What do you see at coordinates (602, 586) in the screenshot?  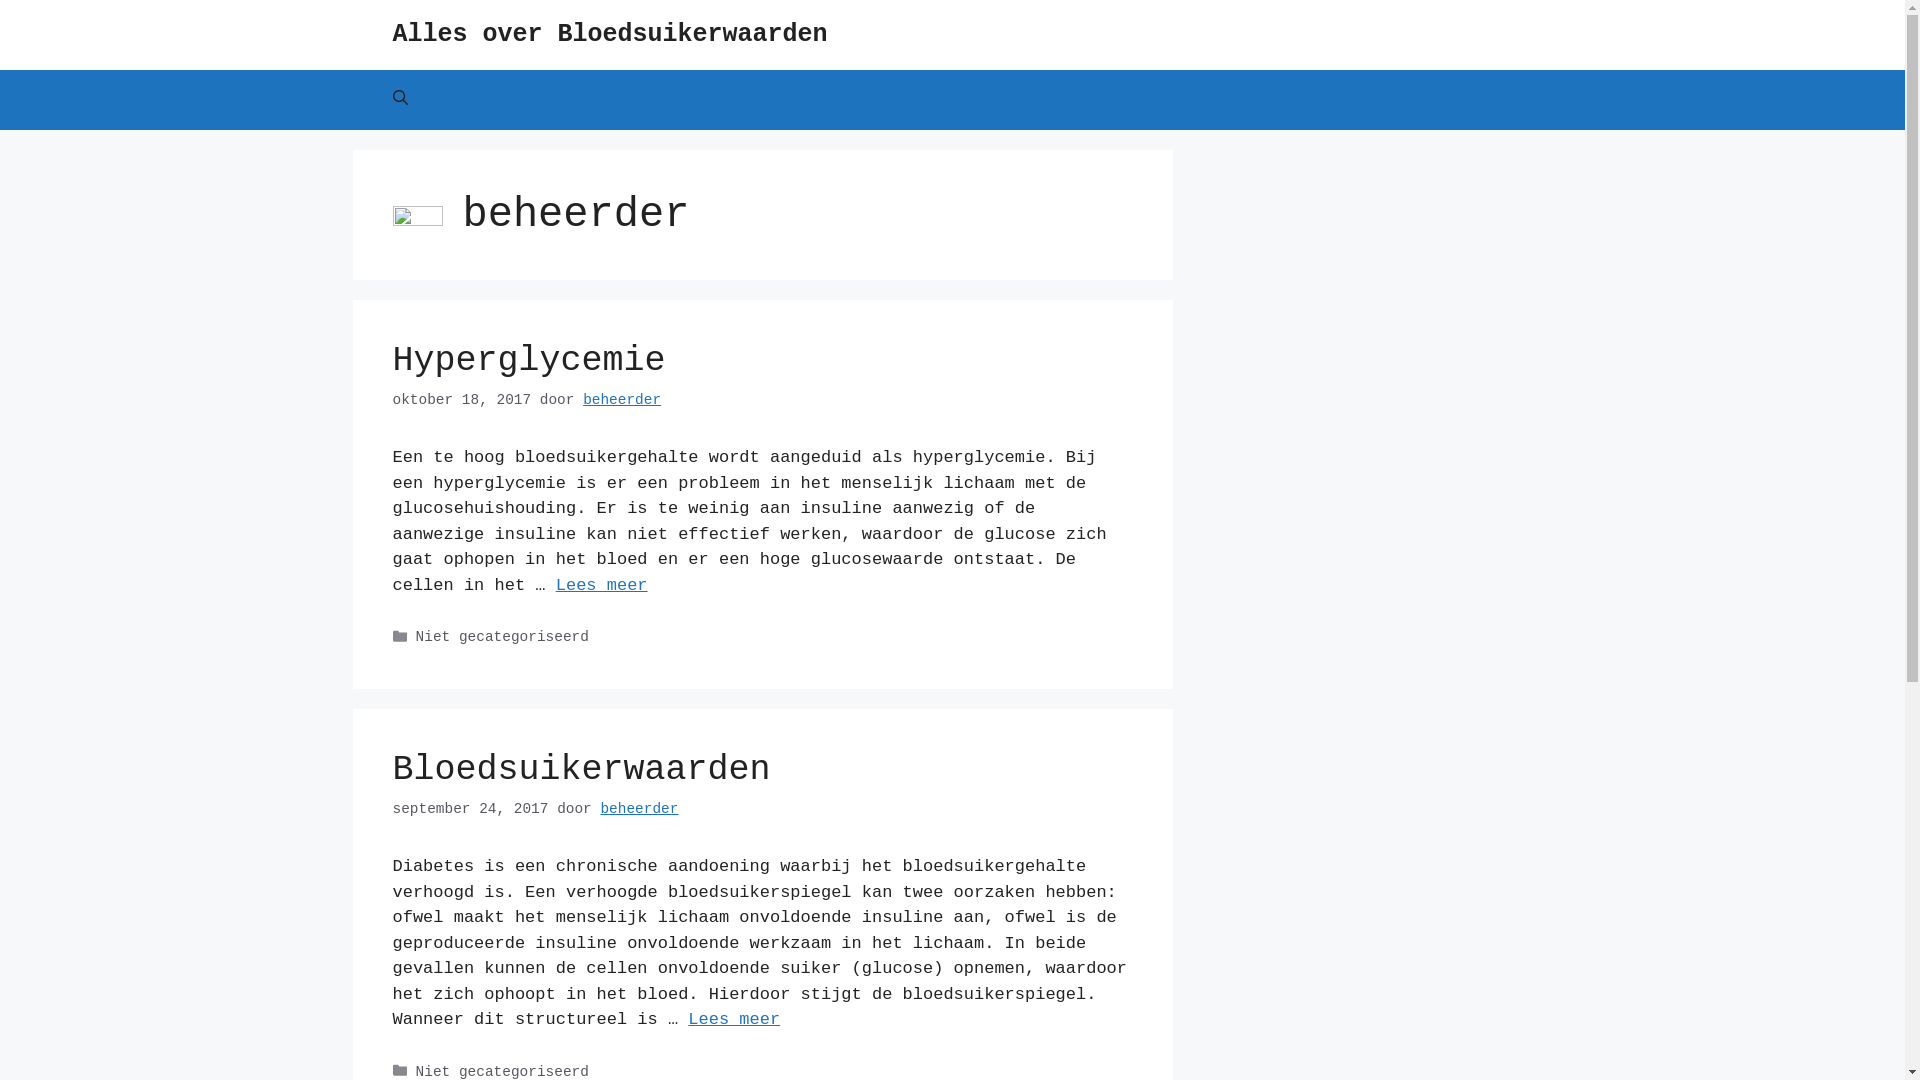 I see `Lees meer` at bounding box center [602, 586].